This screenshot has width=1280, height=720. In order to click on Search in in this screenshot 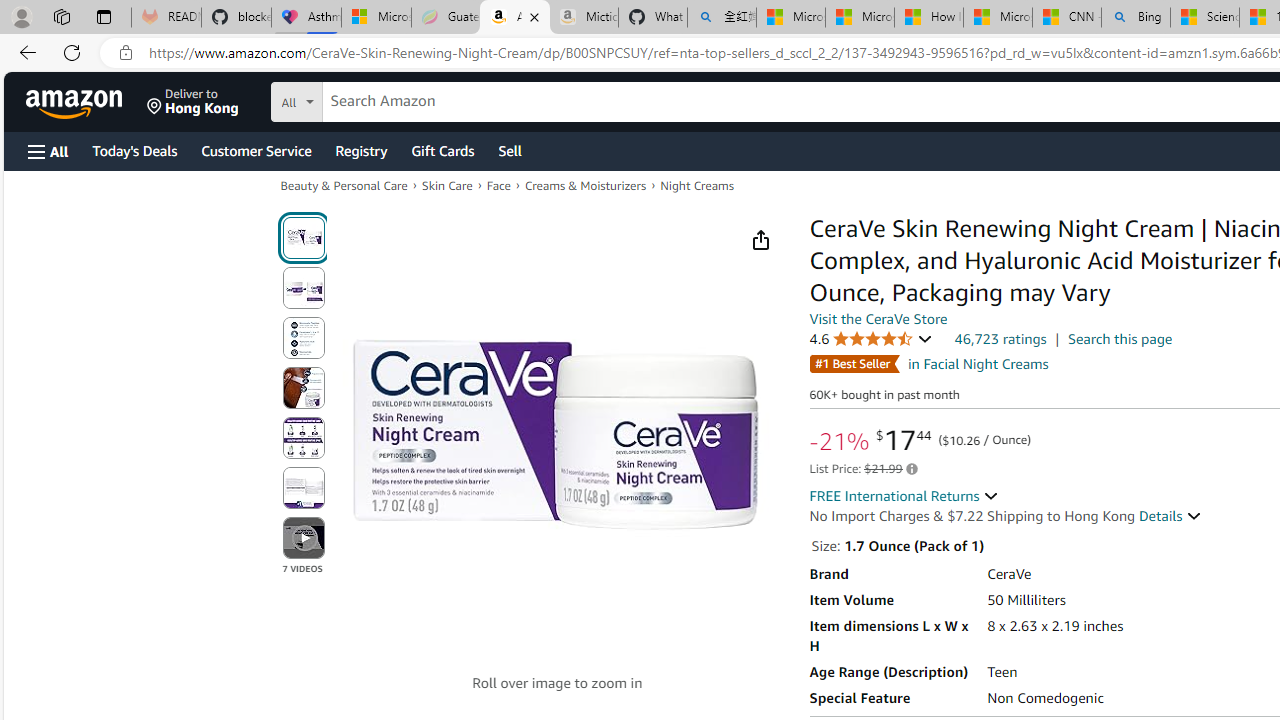, I will do `click(371, 99)`.